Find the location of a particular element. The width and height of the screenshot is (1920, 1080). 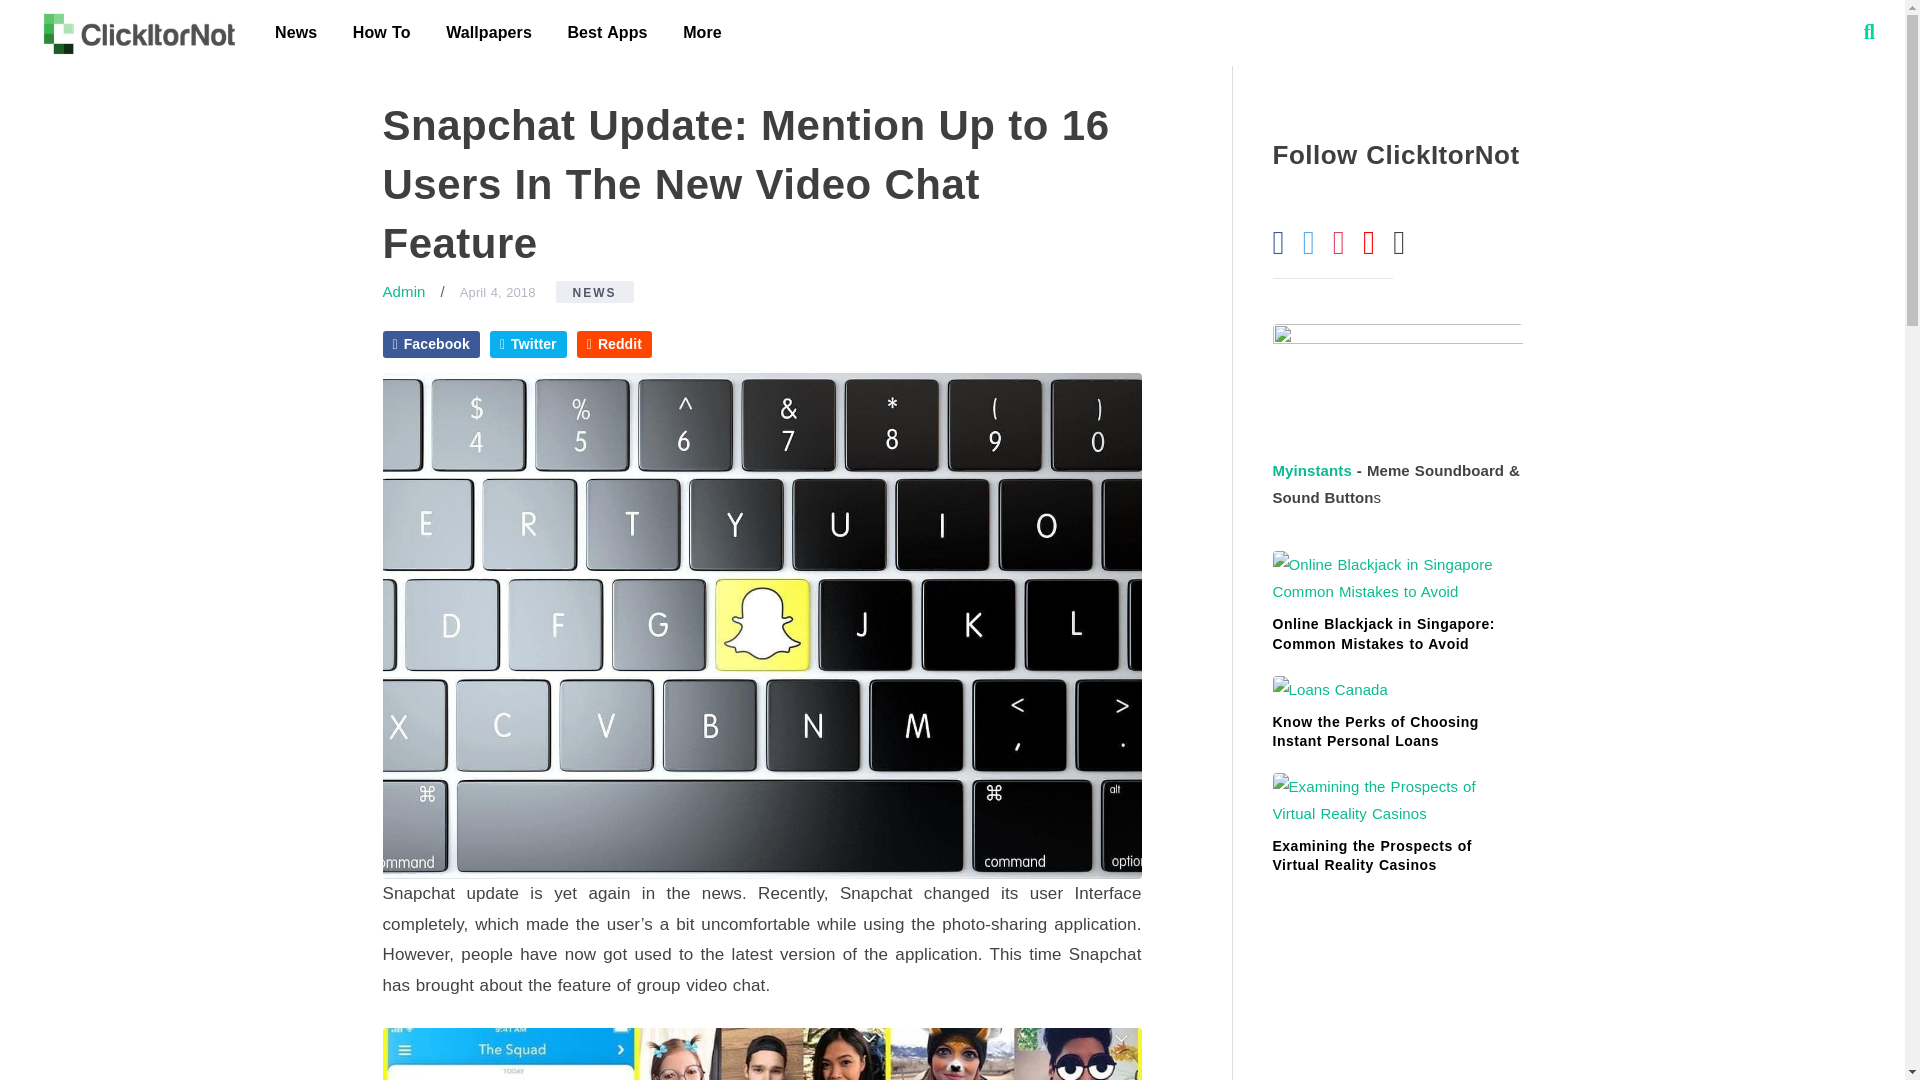

Wallpapers is located at coordinates (488, 32).